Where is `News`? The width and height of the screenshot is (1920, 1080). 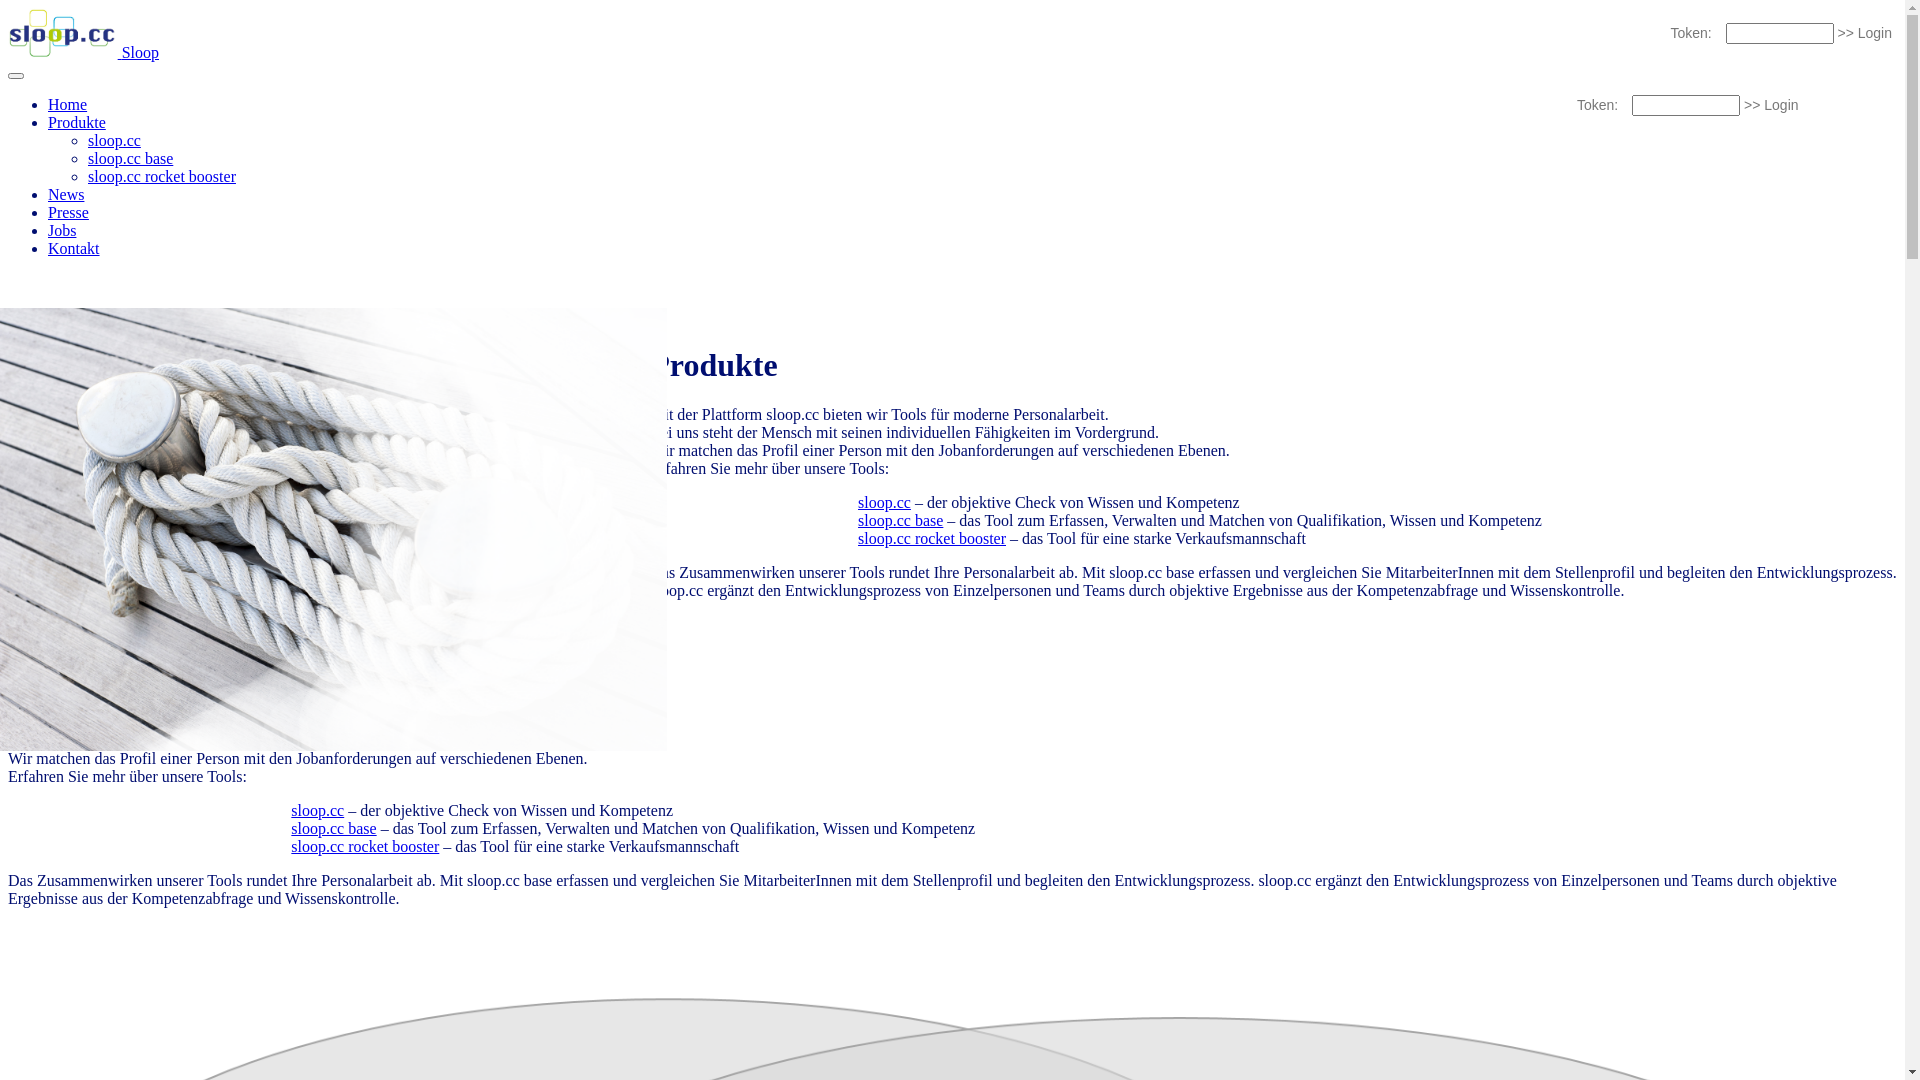
News is located at coordinates (66, 194).